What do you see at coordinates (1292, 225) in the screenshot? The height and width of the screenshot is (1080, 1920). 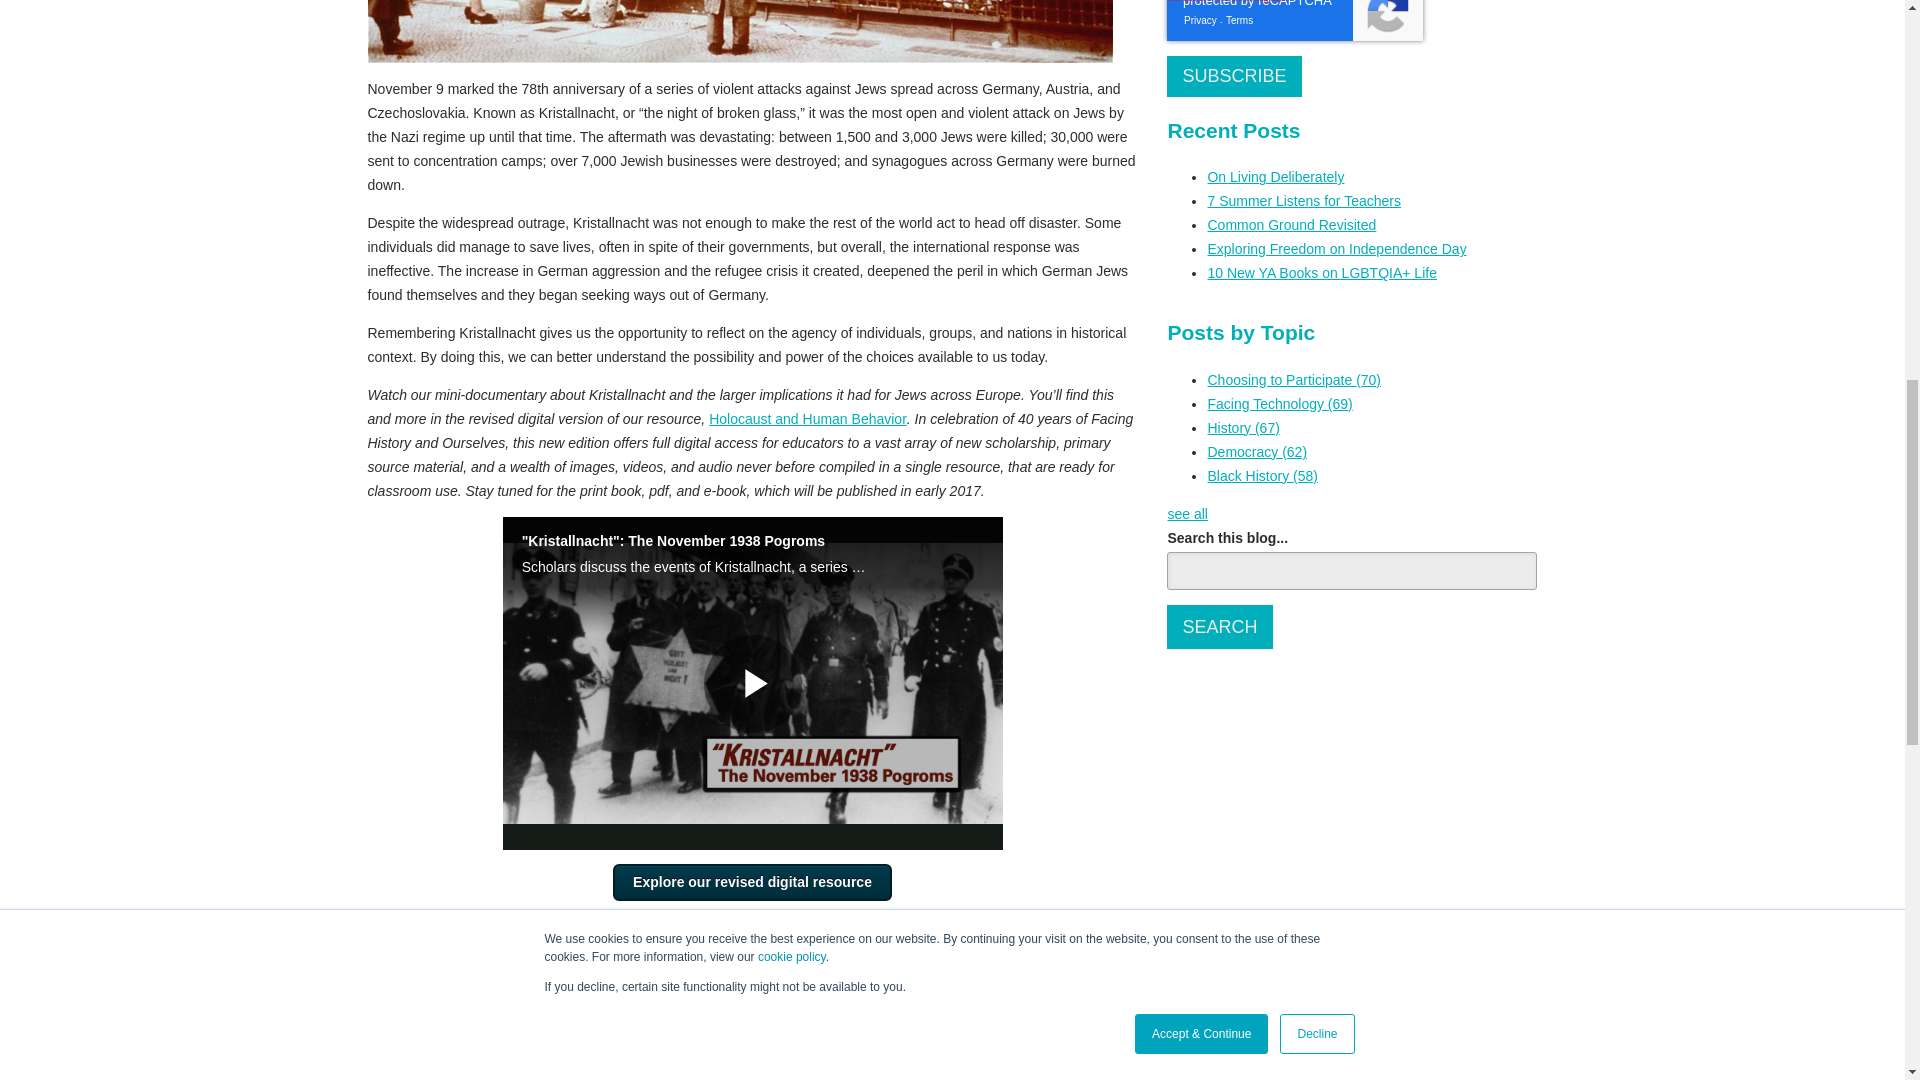 I see `Common Ground Revisited` at bounding box center [1292, 225].